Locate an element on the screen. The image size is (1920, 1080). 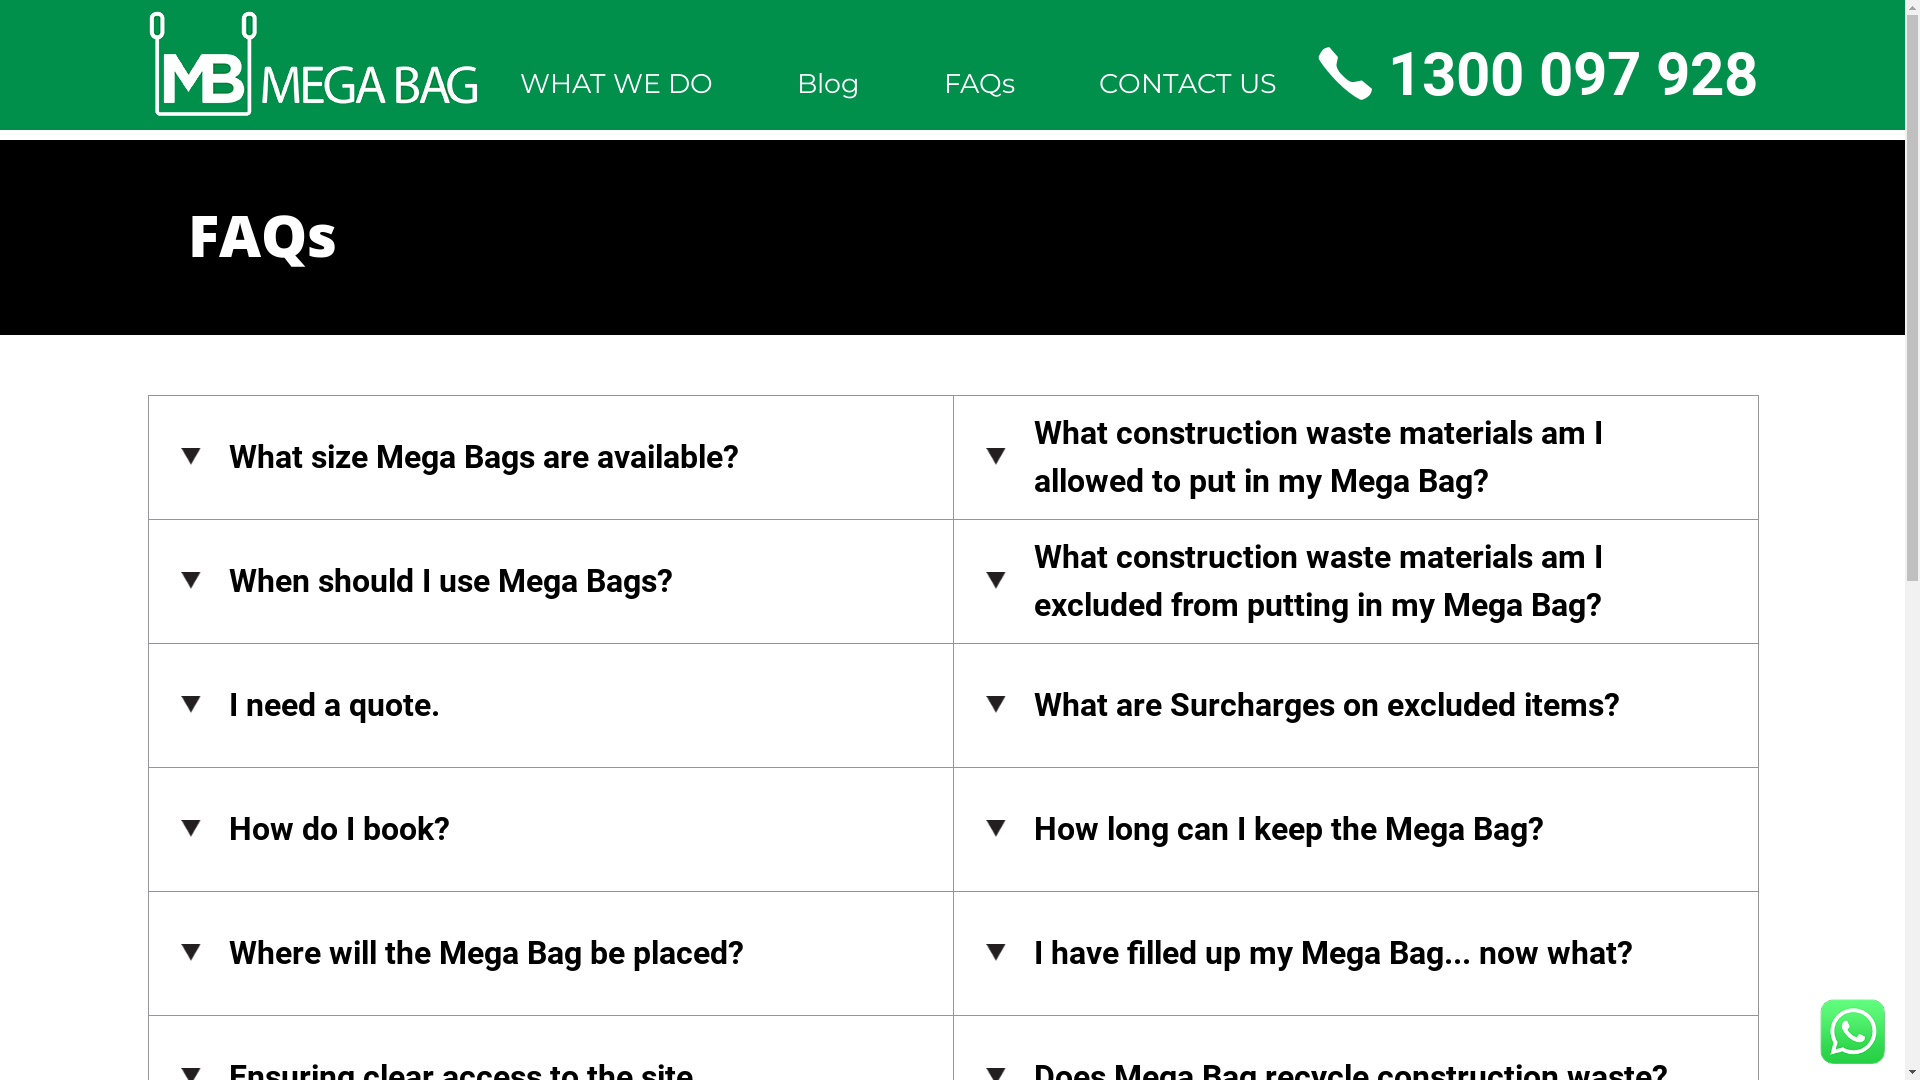
When should I use Mega Bags? is located at coordinates (551, 582).